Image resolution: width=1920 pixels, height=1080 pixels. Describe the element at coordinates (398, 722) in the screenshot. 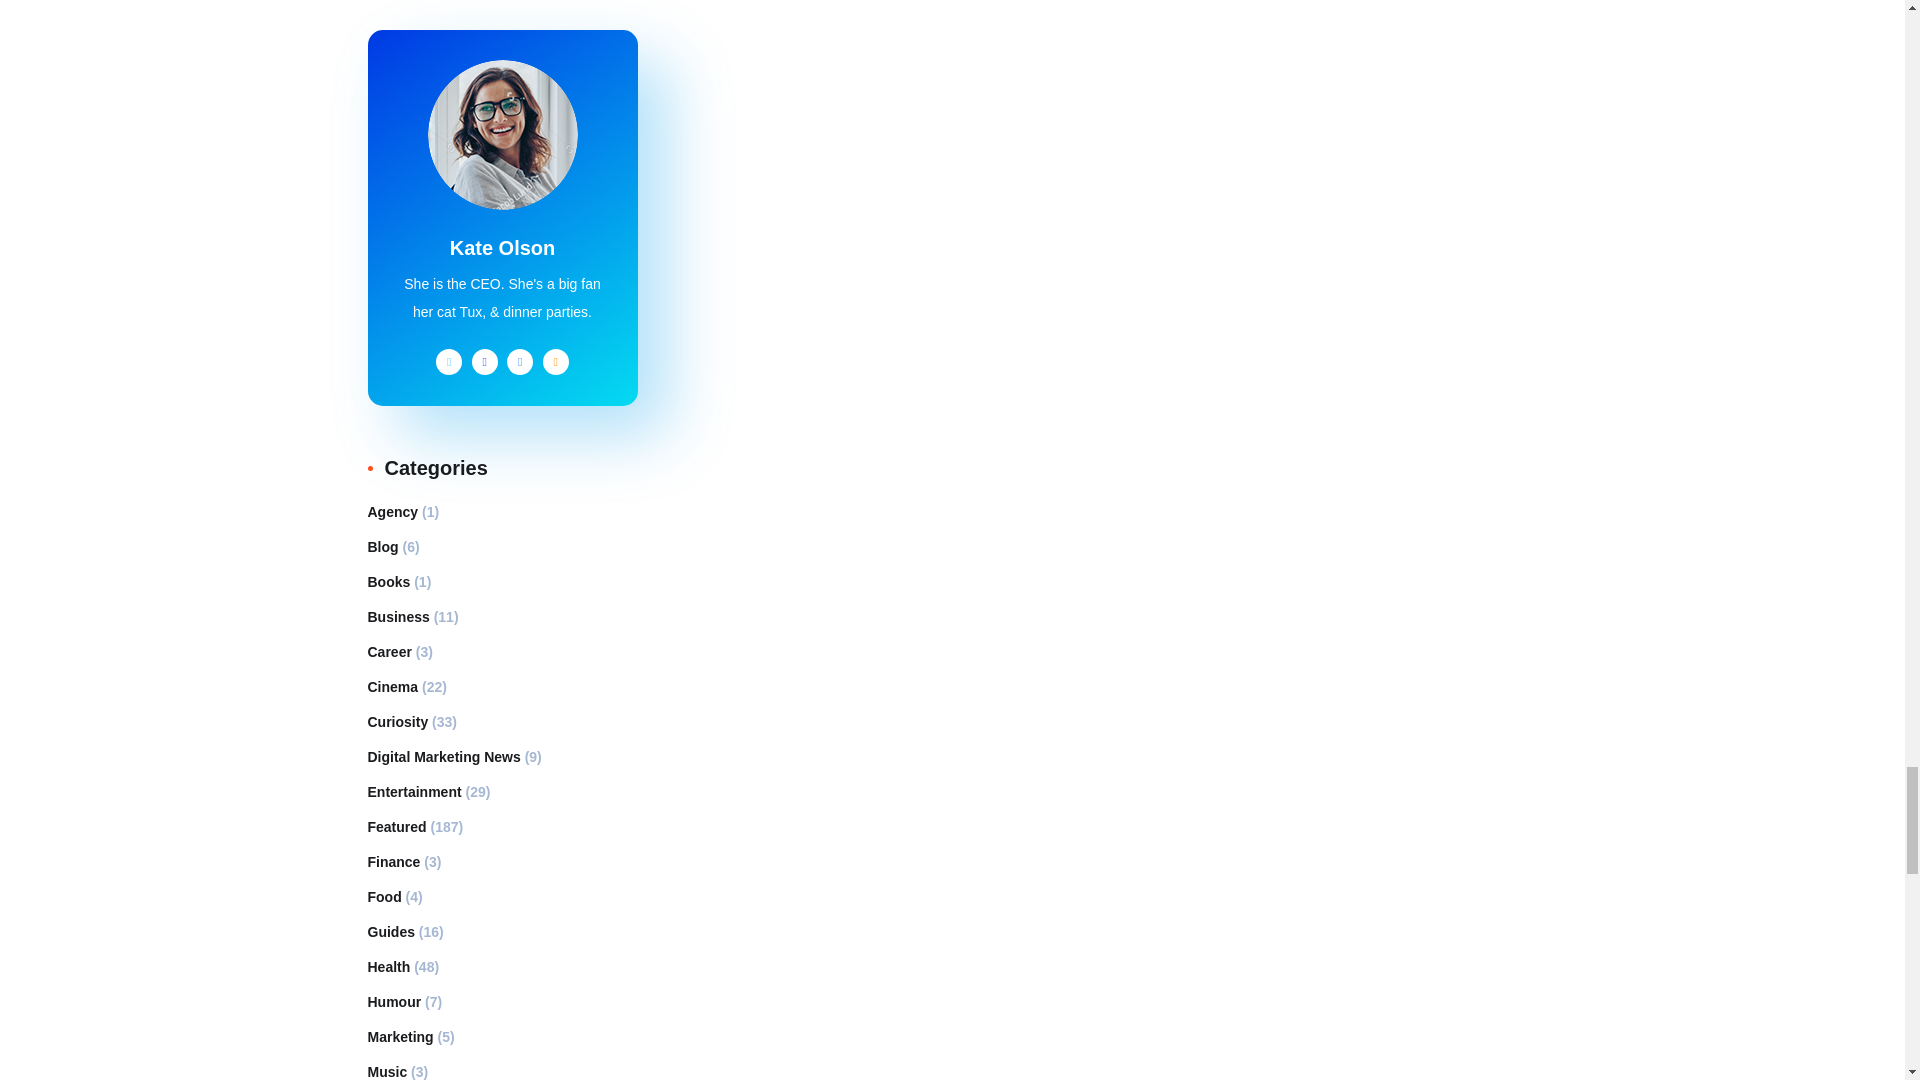

I see `Curiosity` at that location.